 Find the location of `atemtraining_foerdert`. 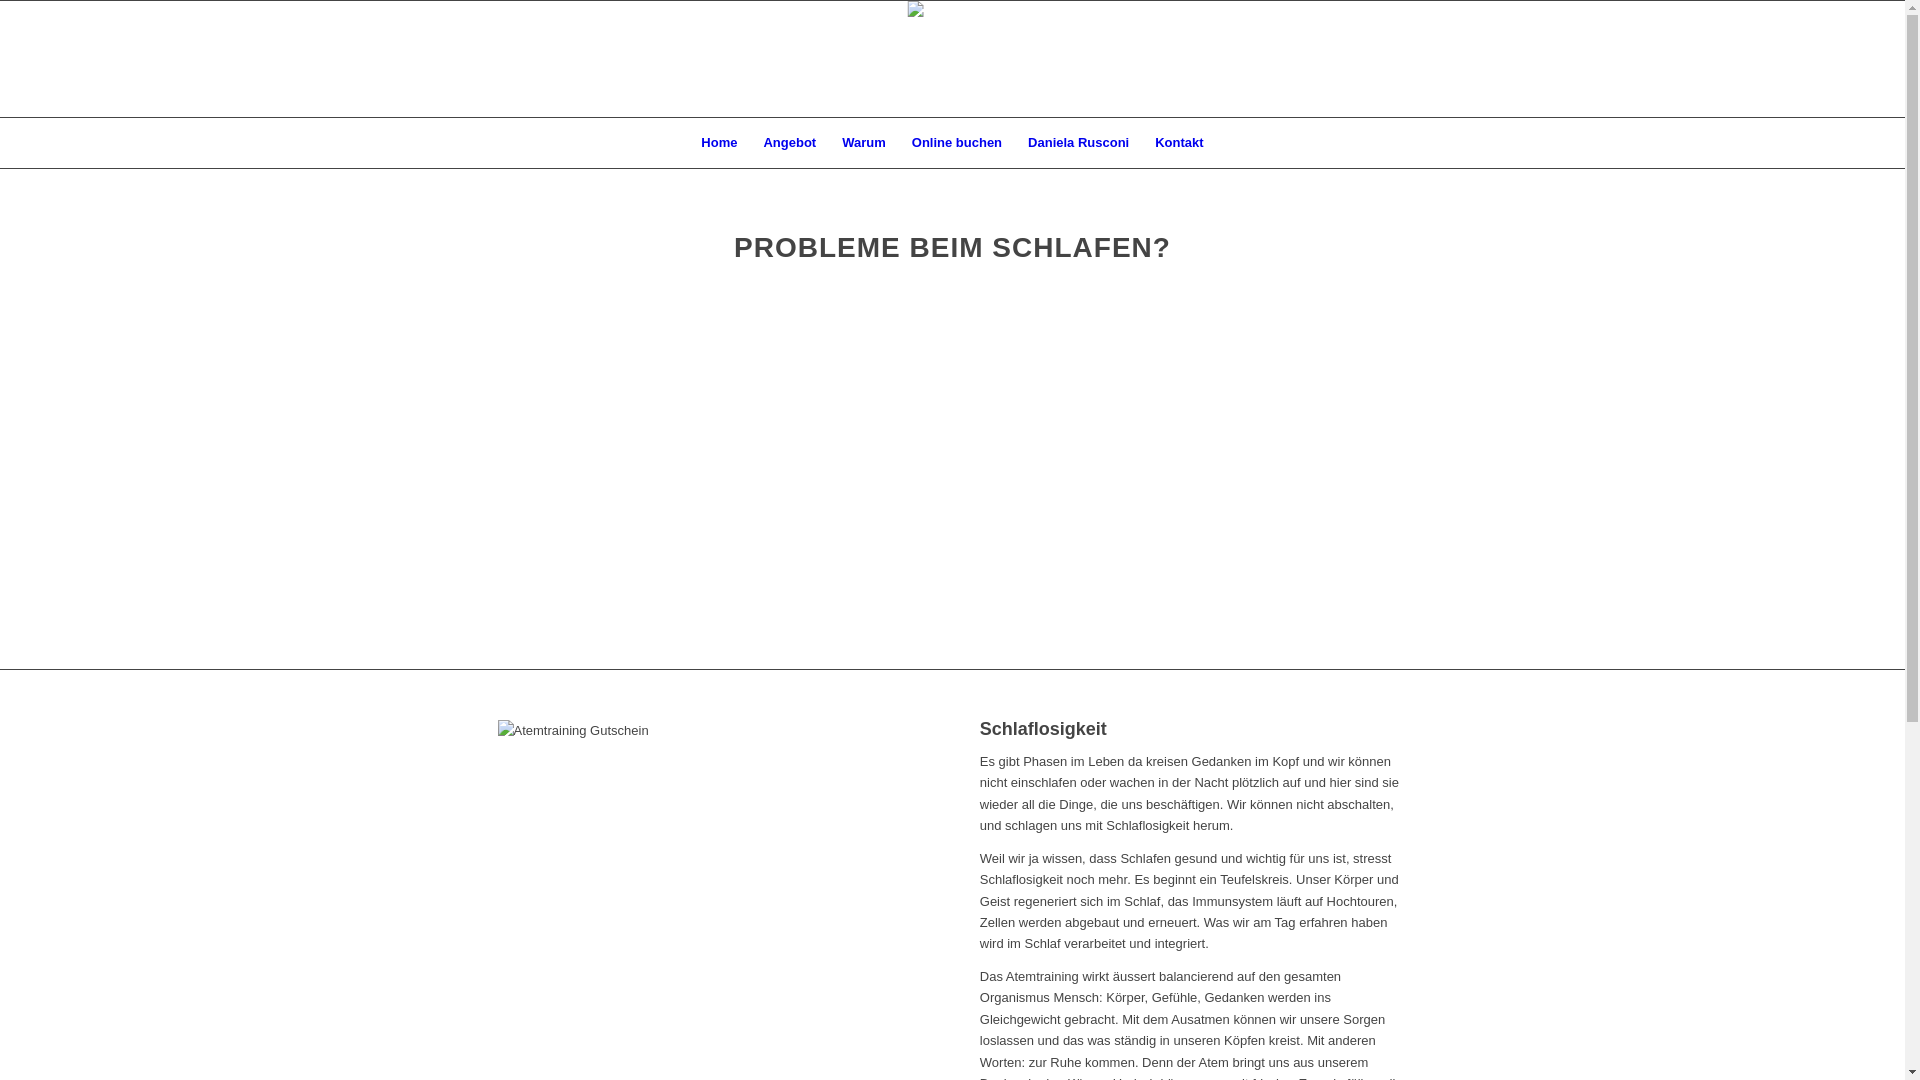

atemtraining_foerdert is located at coordinates (712, 862).